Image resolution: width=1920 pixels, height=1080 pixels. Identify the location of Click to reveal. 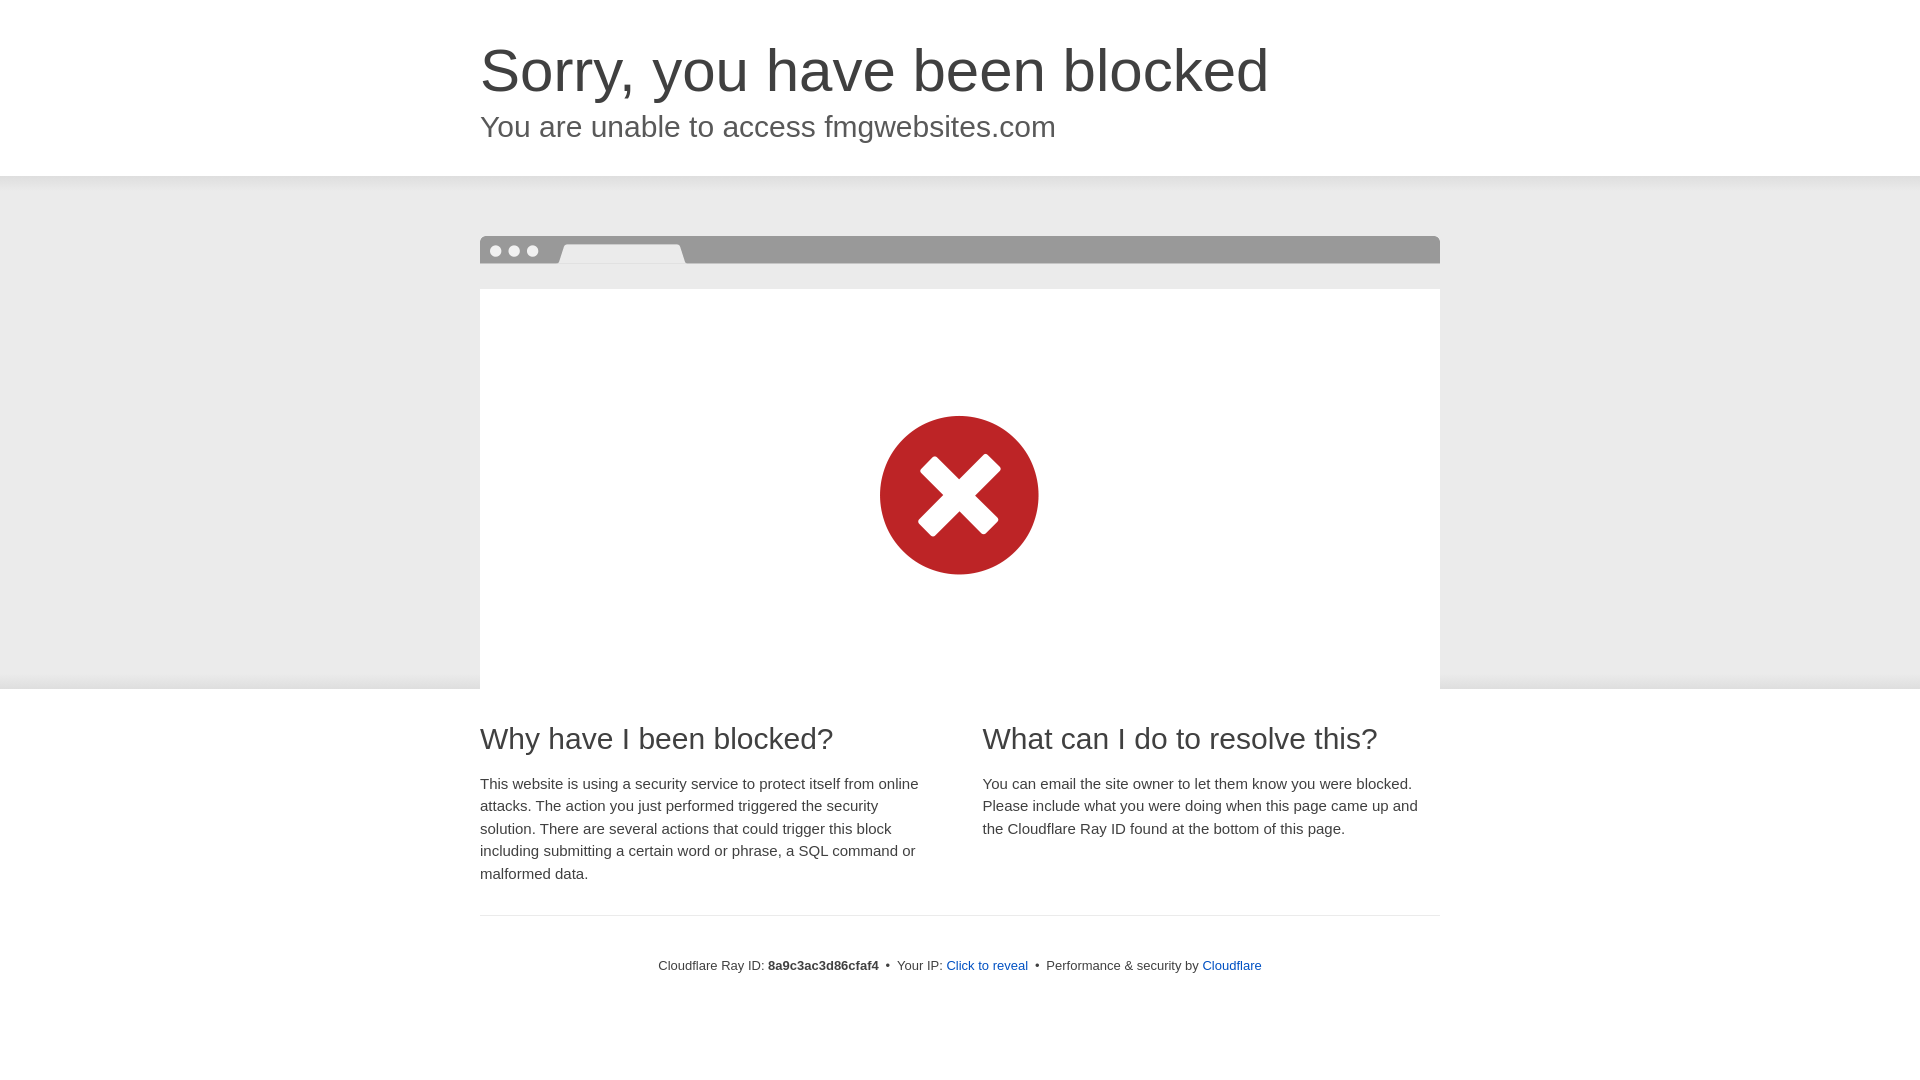
(986, 966).